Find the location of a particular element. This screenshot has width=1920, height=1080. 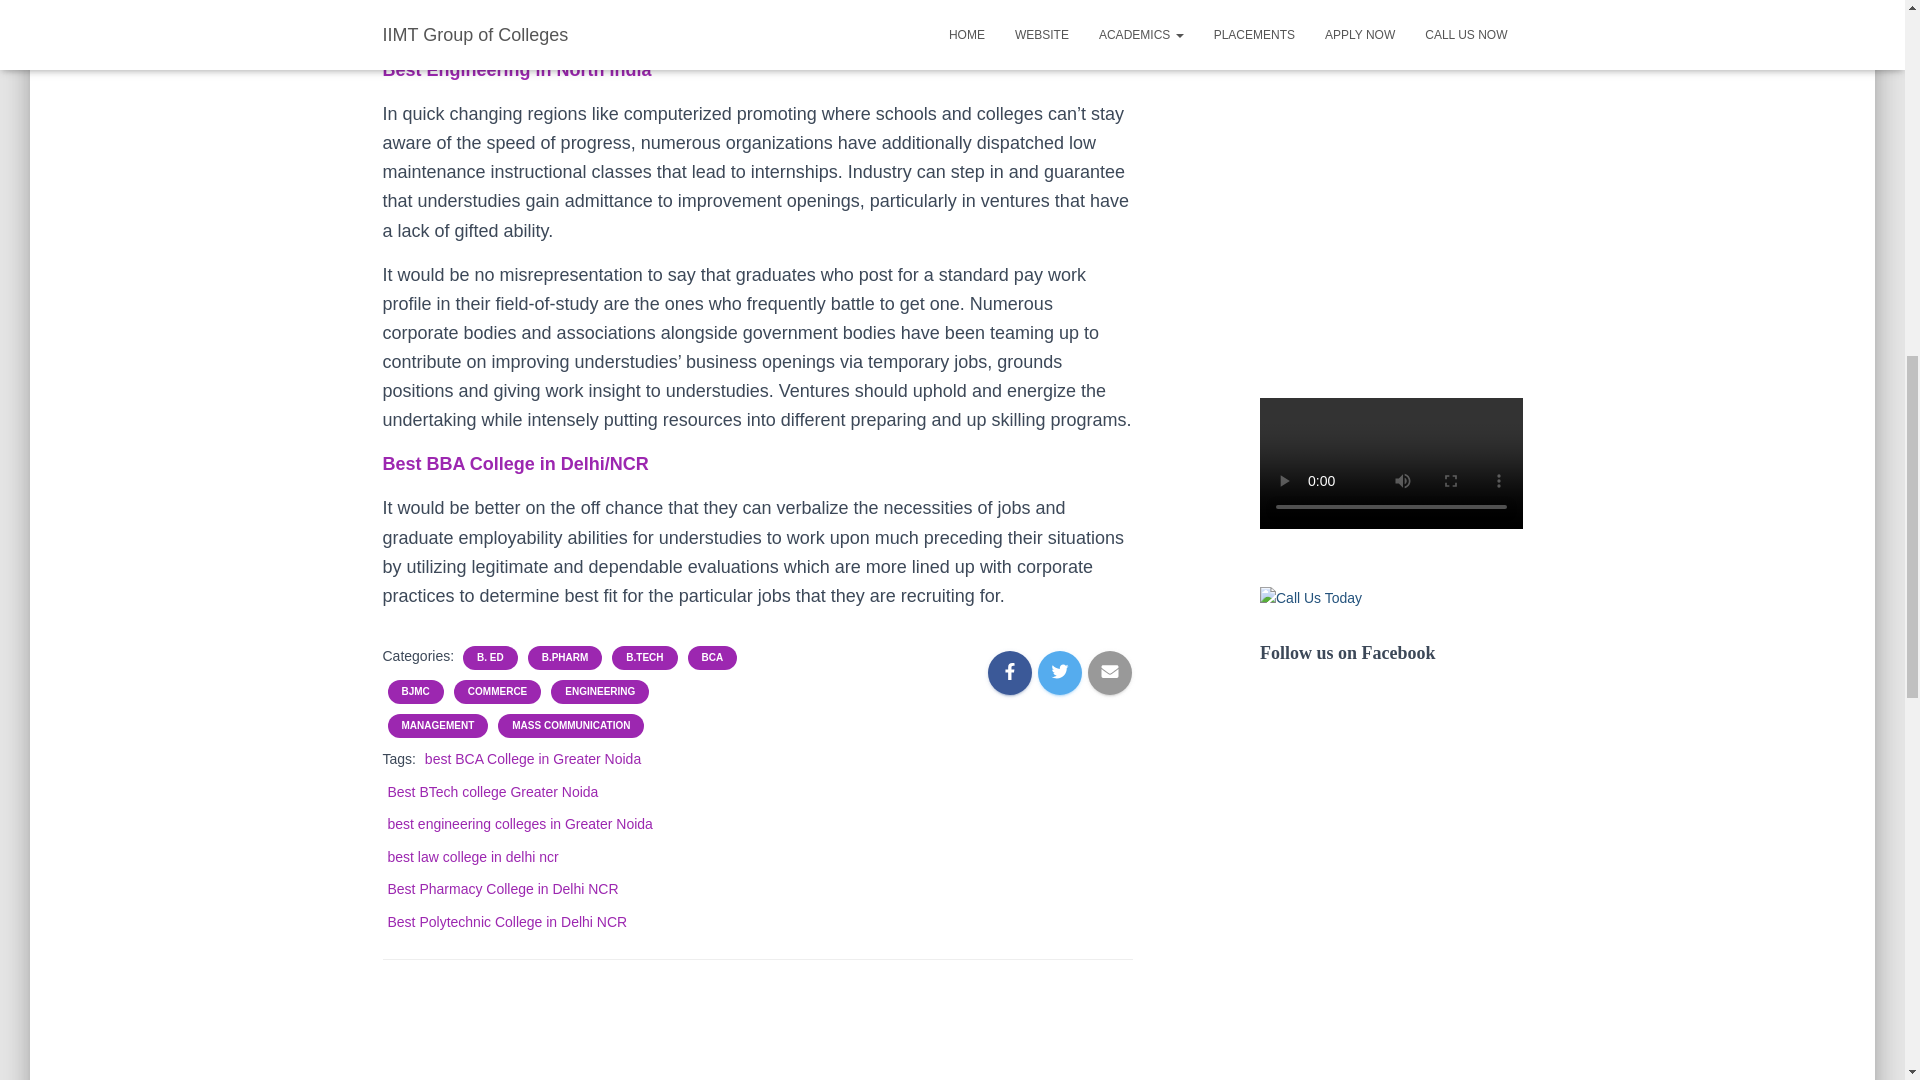

Best Pharmacy College in Delhi NCR is located at coordinates (502, 889).